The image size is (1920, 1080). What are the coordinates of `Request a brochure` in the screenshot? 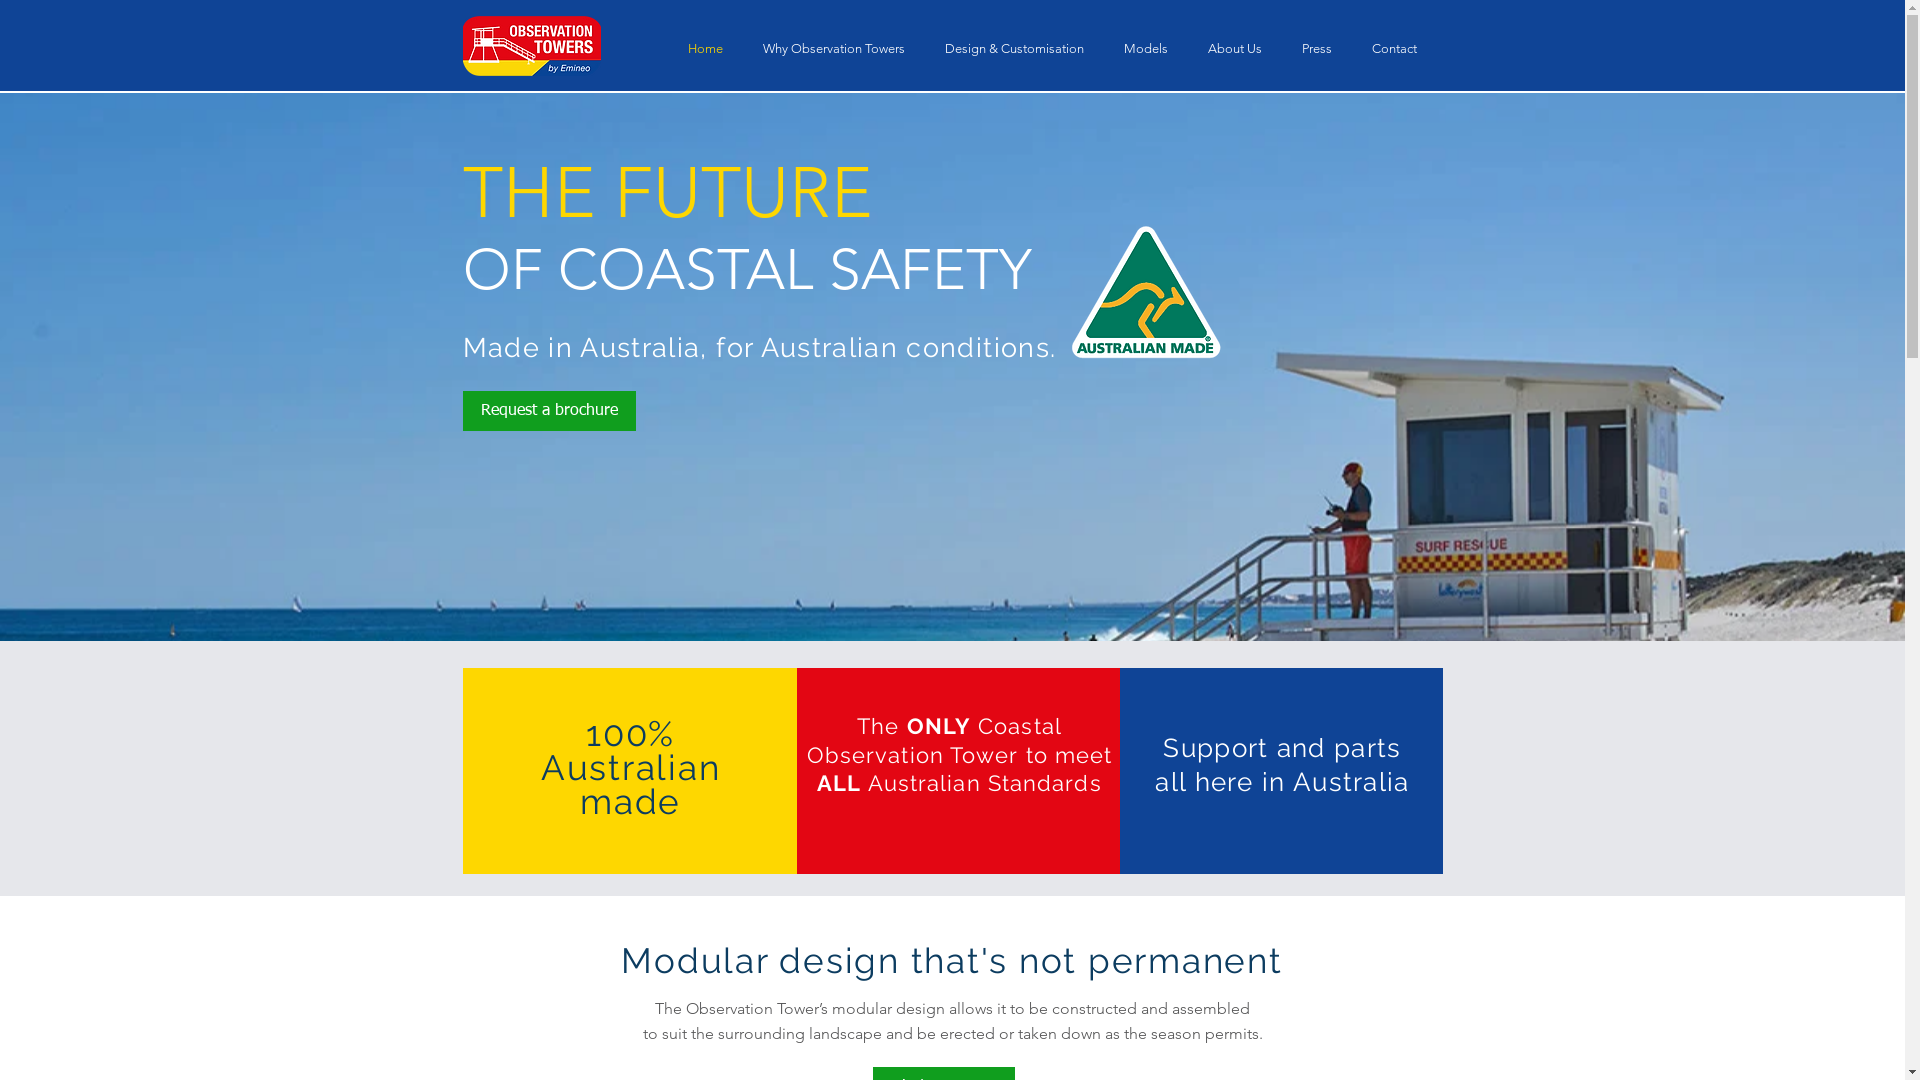 It's located at (548, 411).